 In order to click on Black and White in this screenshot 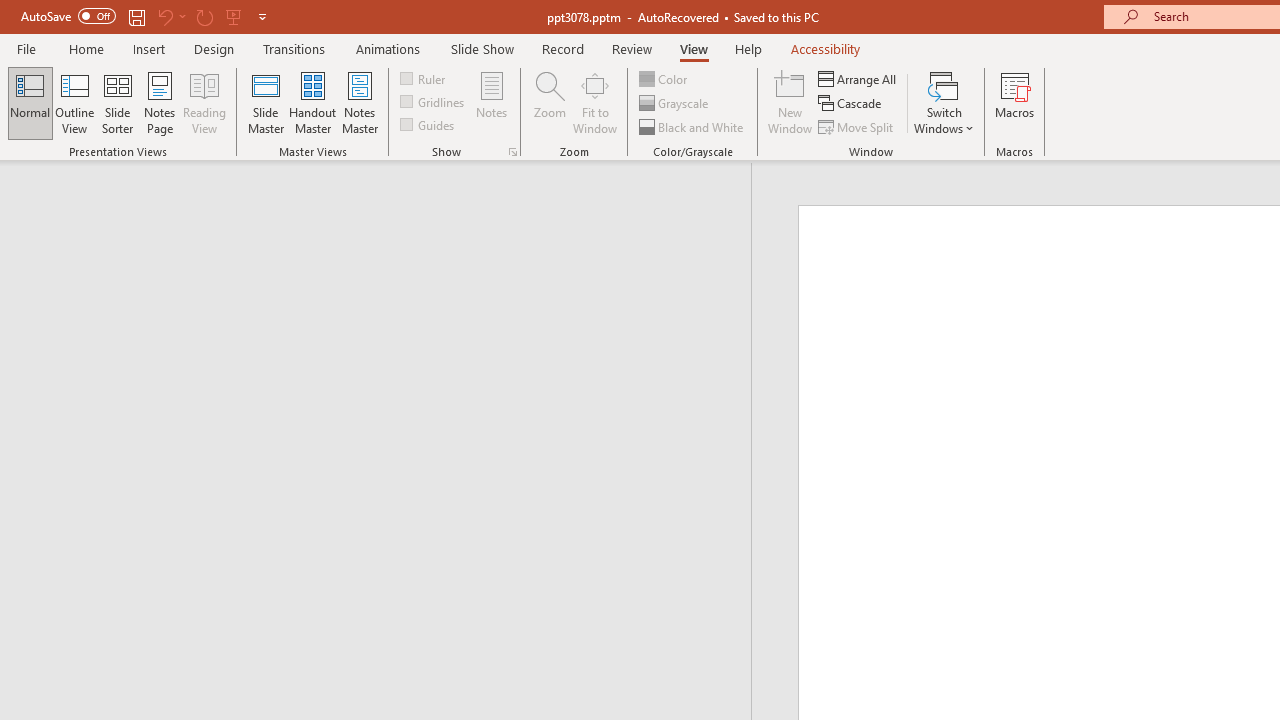, I will do `click(693, 126)`.